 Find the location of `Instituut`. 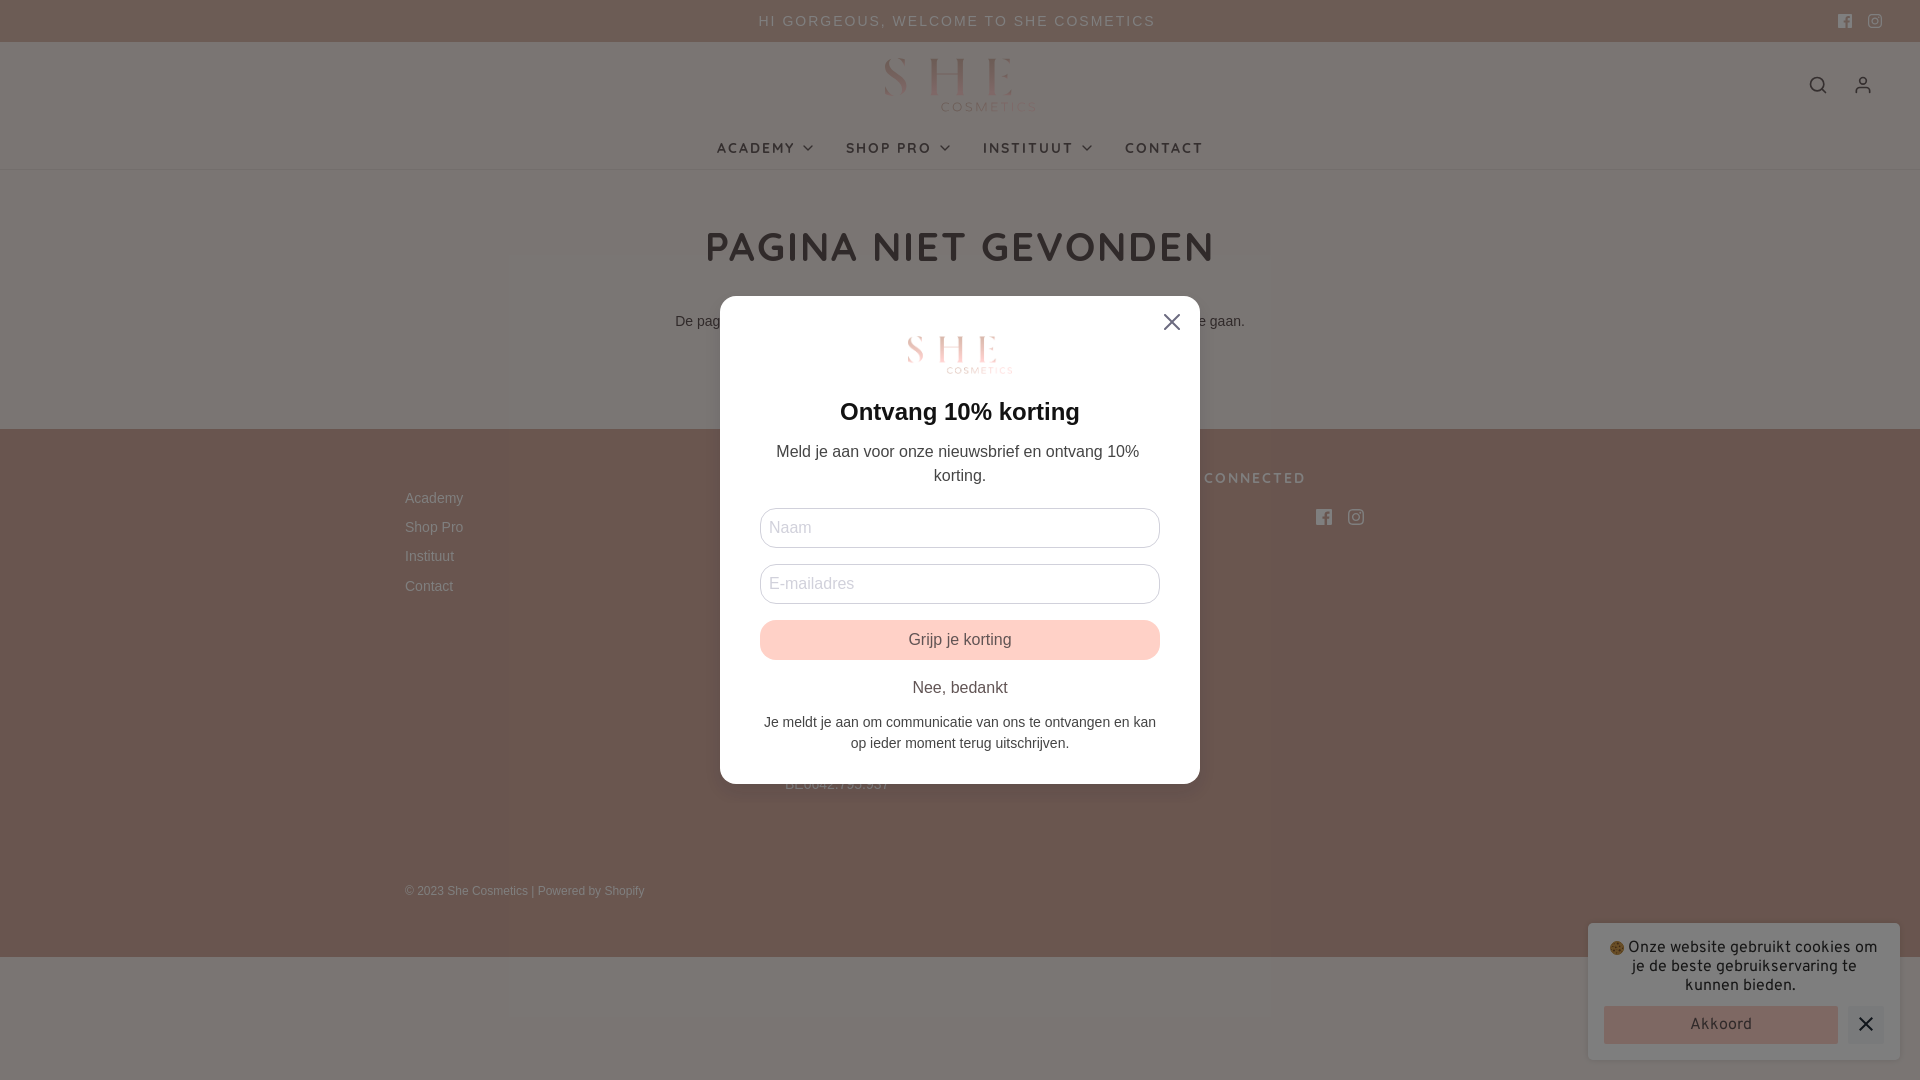

Instituut is located at coordinates (430, 560).